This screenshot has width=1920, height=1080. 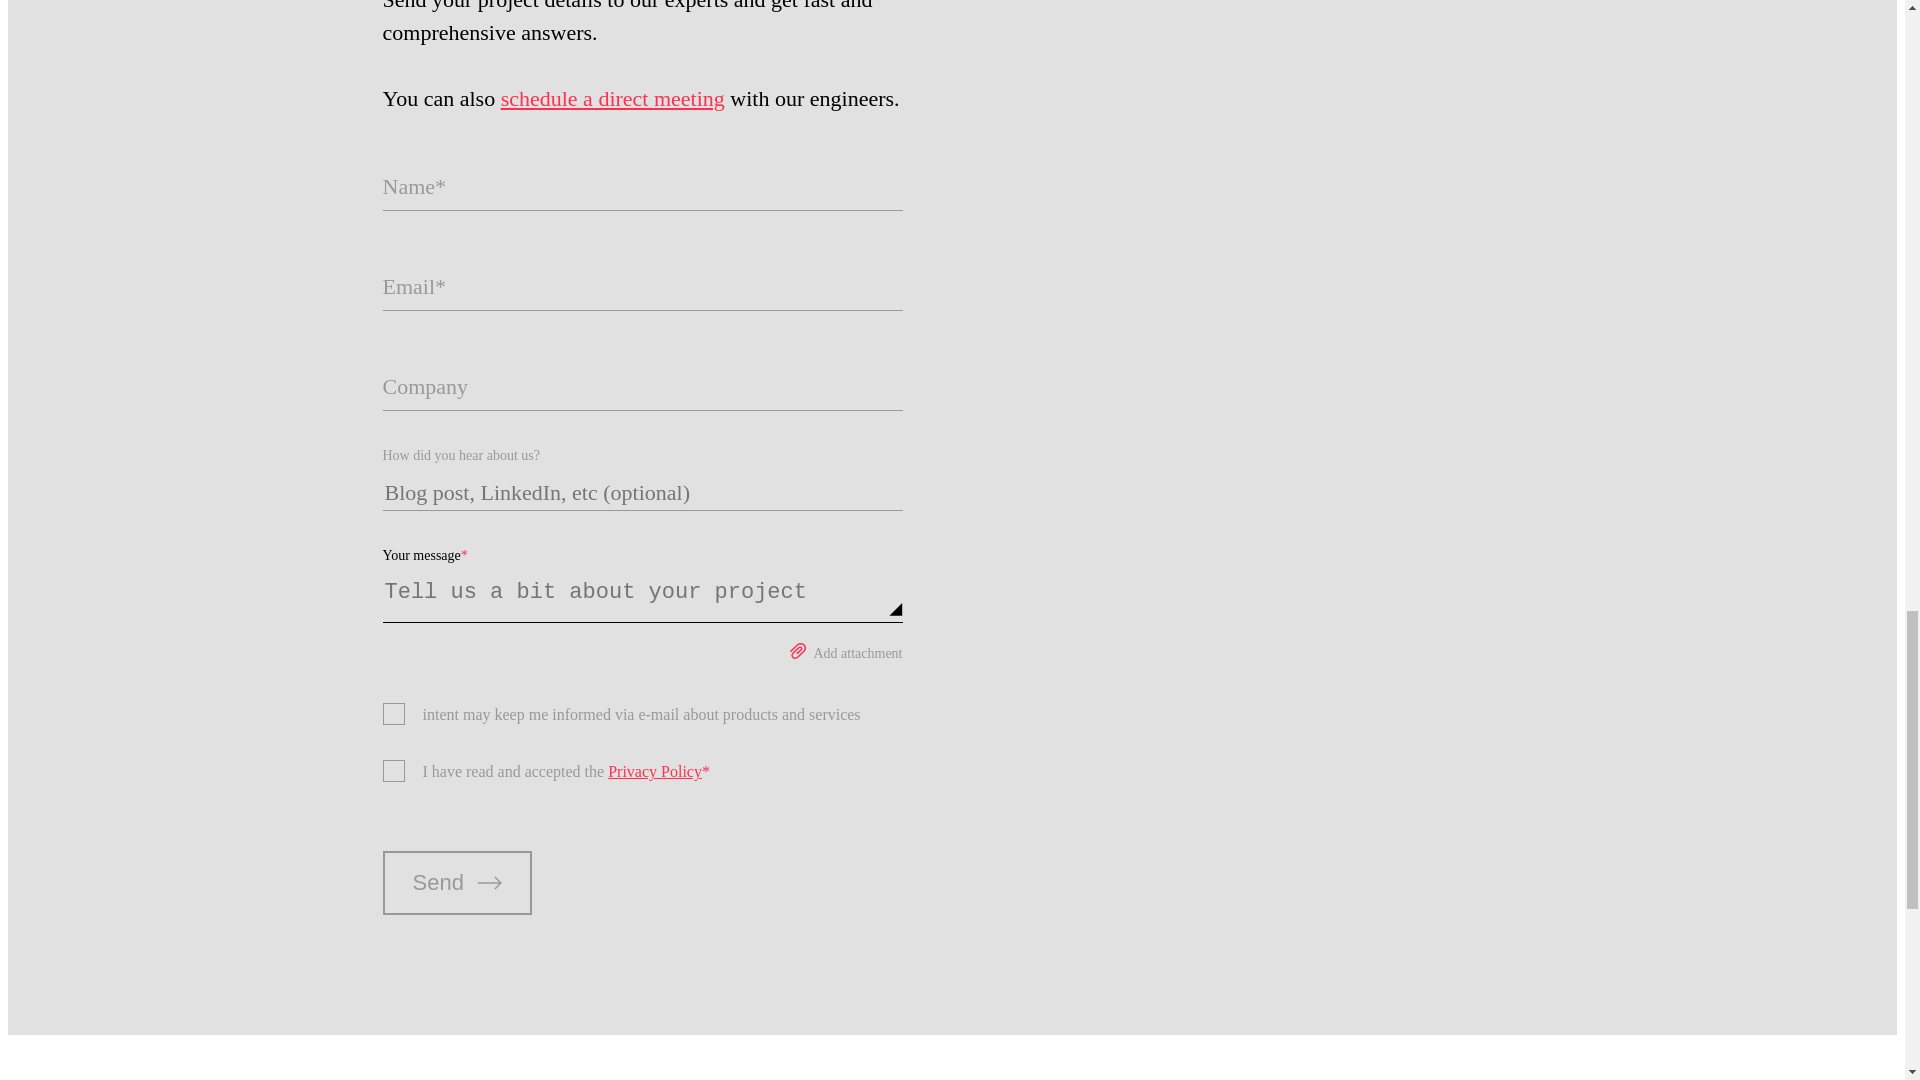 What do you see at coordinates (613, 98) in the screenshot?
I see `schedule a direct meeting` at bounding box center [613, 98].